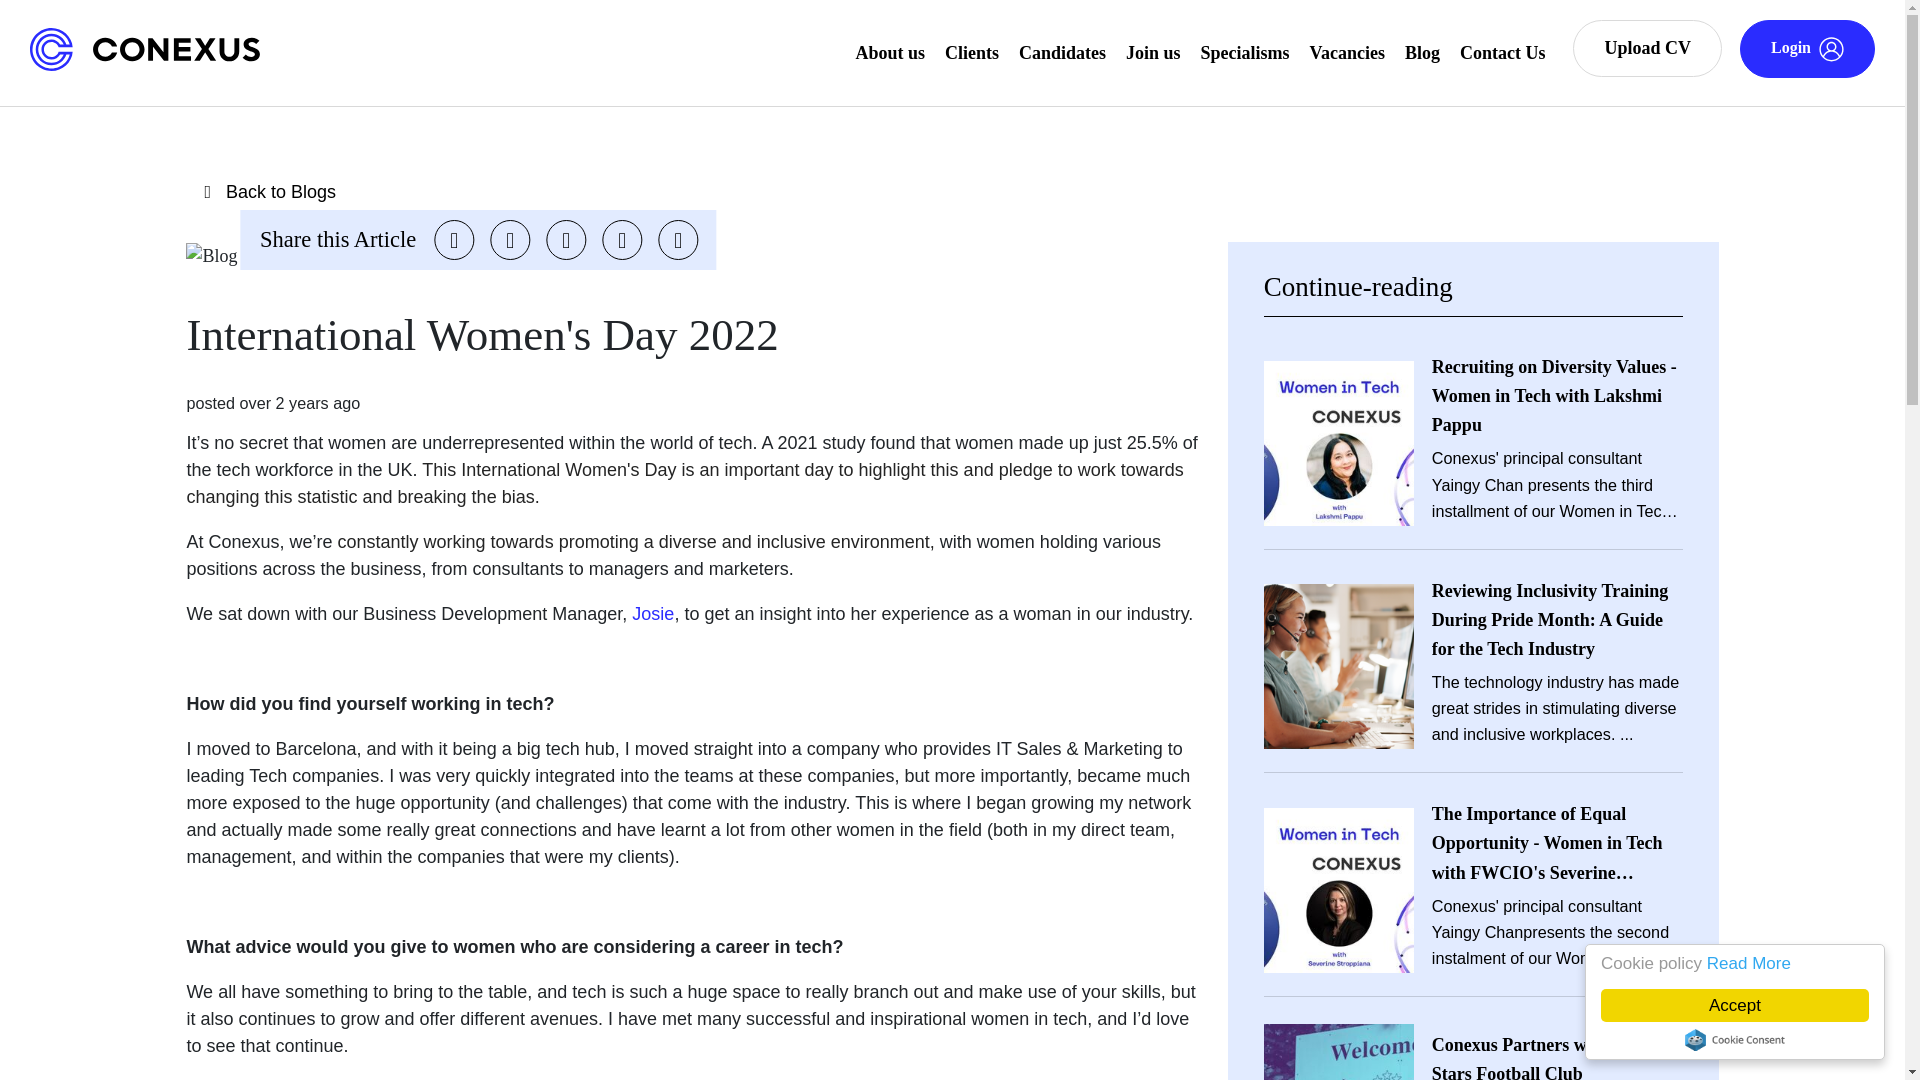 Image resolution: width=1920 pixels, height=1080 pixels. Describe the element at coordinates (690, 192) in the screenshot. I see `Back to Blogs` at that location.